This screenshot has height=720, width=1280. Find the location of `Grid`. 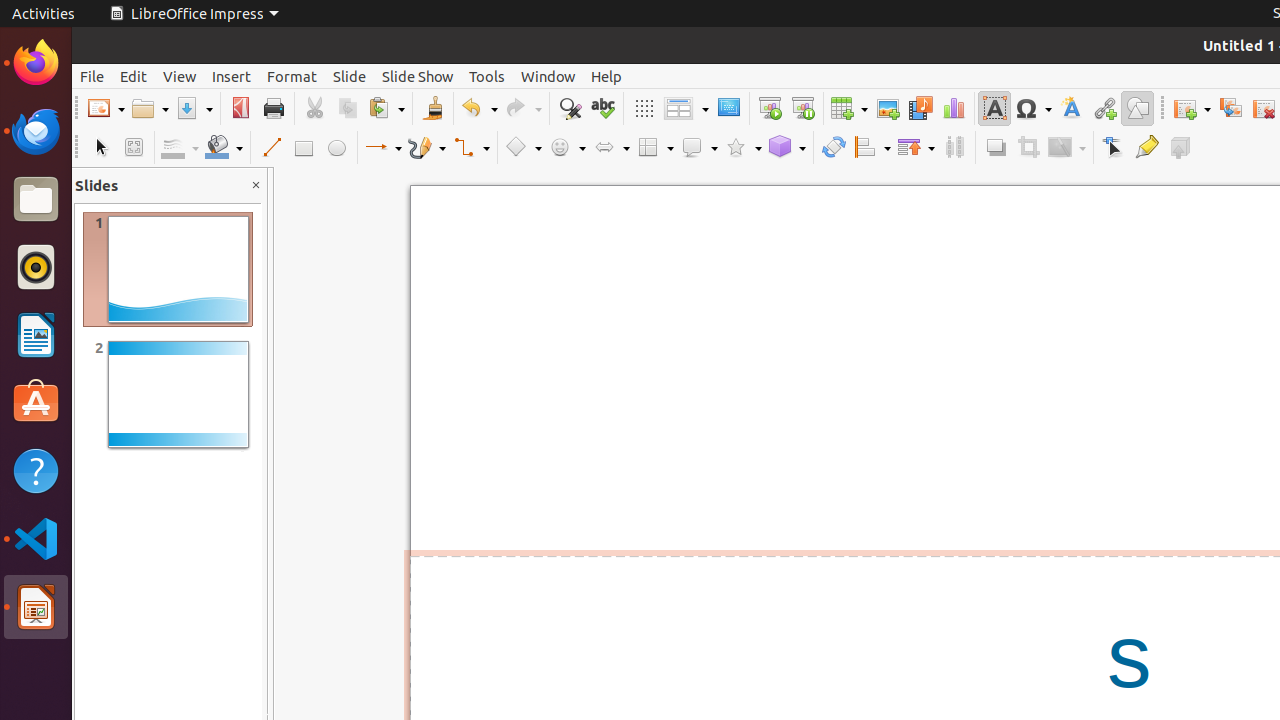

Grid is located at coordinates (644, 108).